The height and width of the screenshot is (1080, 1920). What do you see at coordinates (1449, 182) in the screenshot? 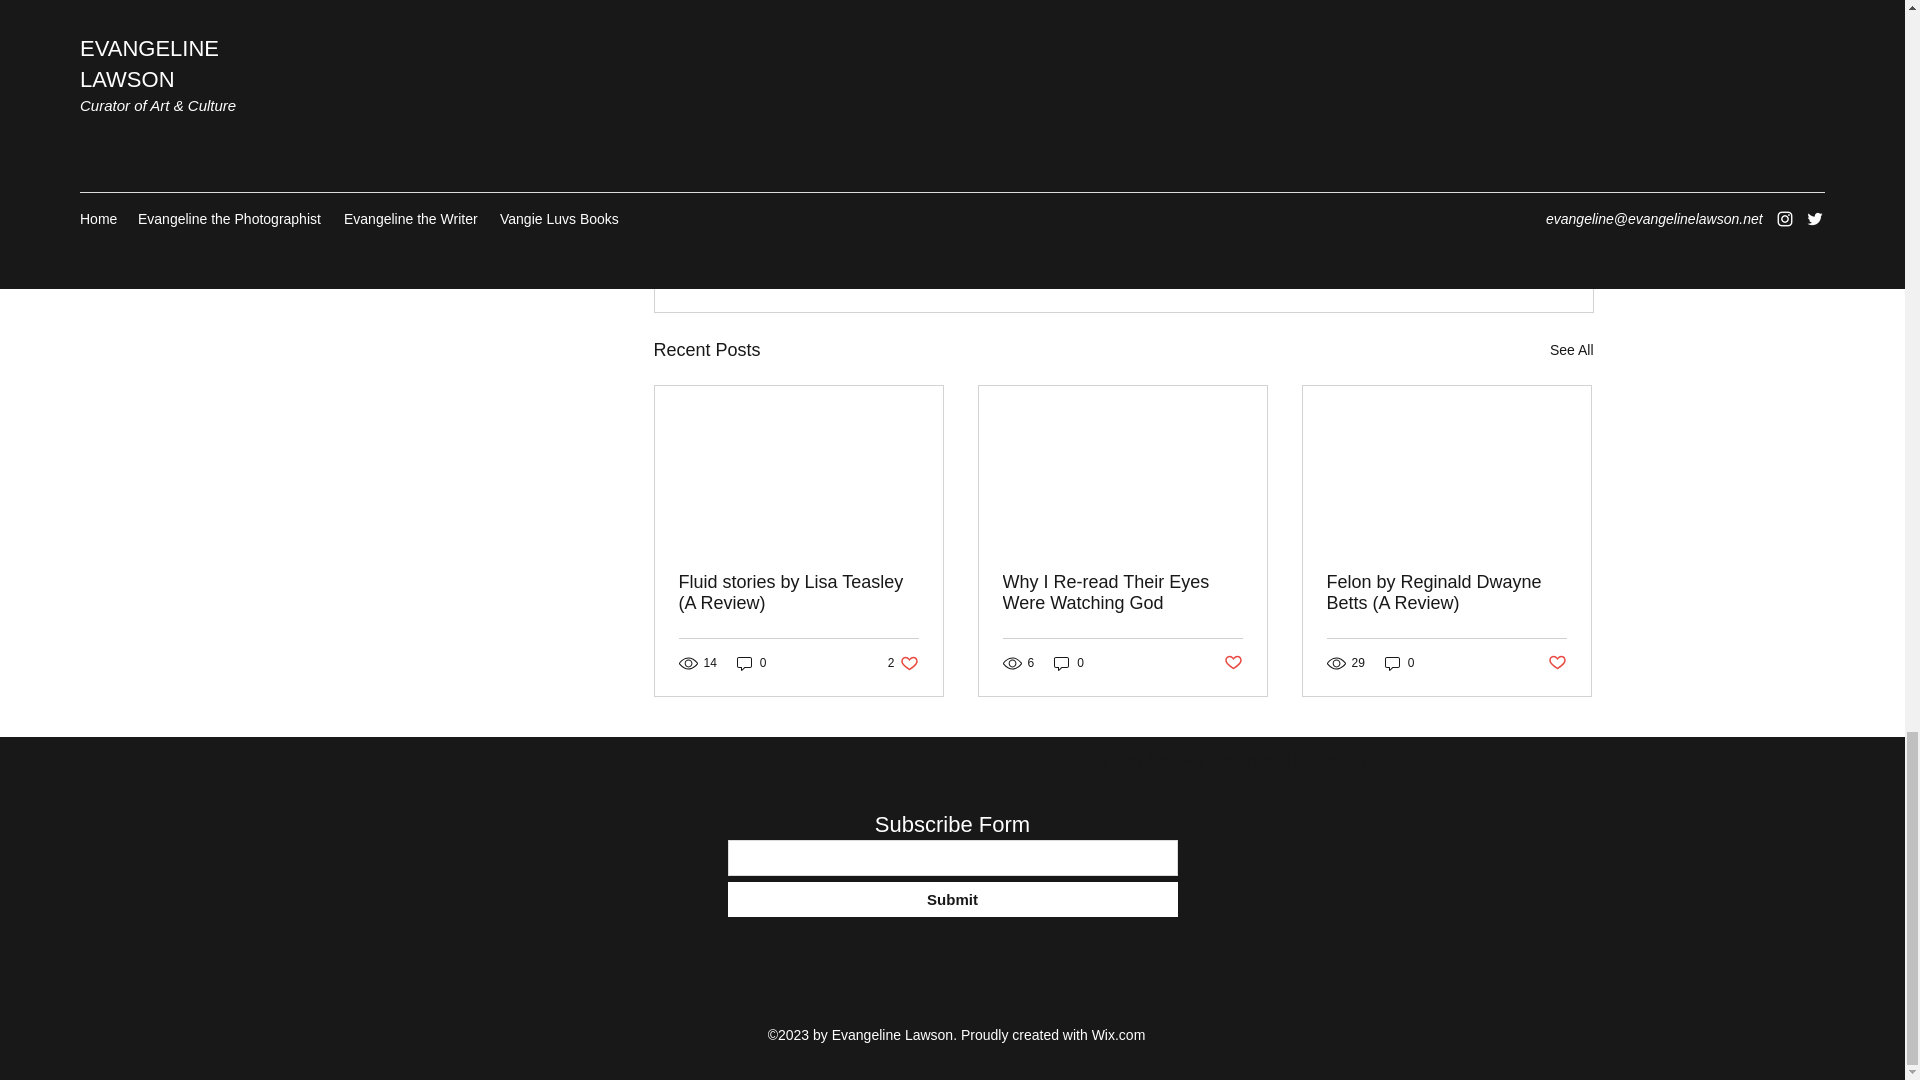
I see `Do Not Sell My Personal Information` at bounding box center [1449, 182].